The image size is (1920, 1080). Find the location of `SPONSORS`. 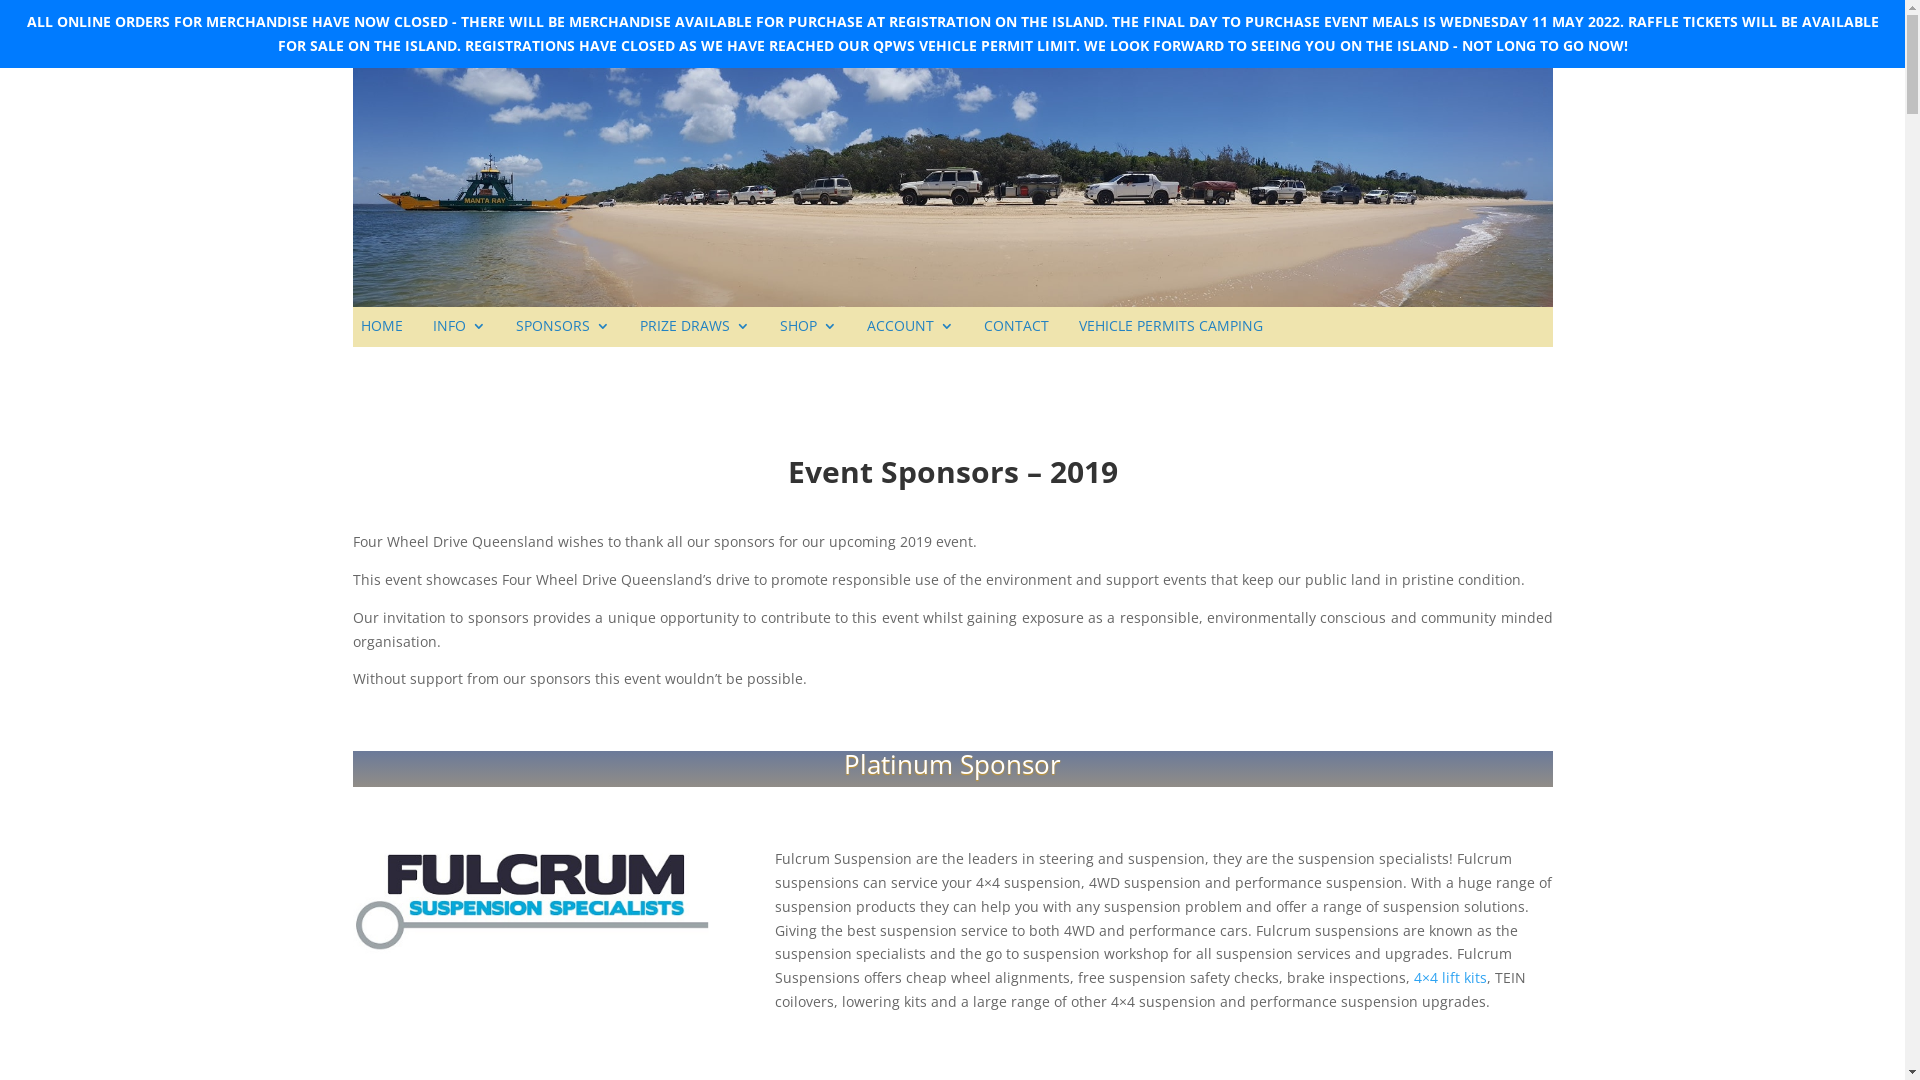

SPONSORS is located at coordinates (563, 339).